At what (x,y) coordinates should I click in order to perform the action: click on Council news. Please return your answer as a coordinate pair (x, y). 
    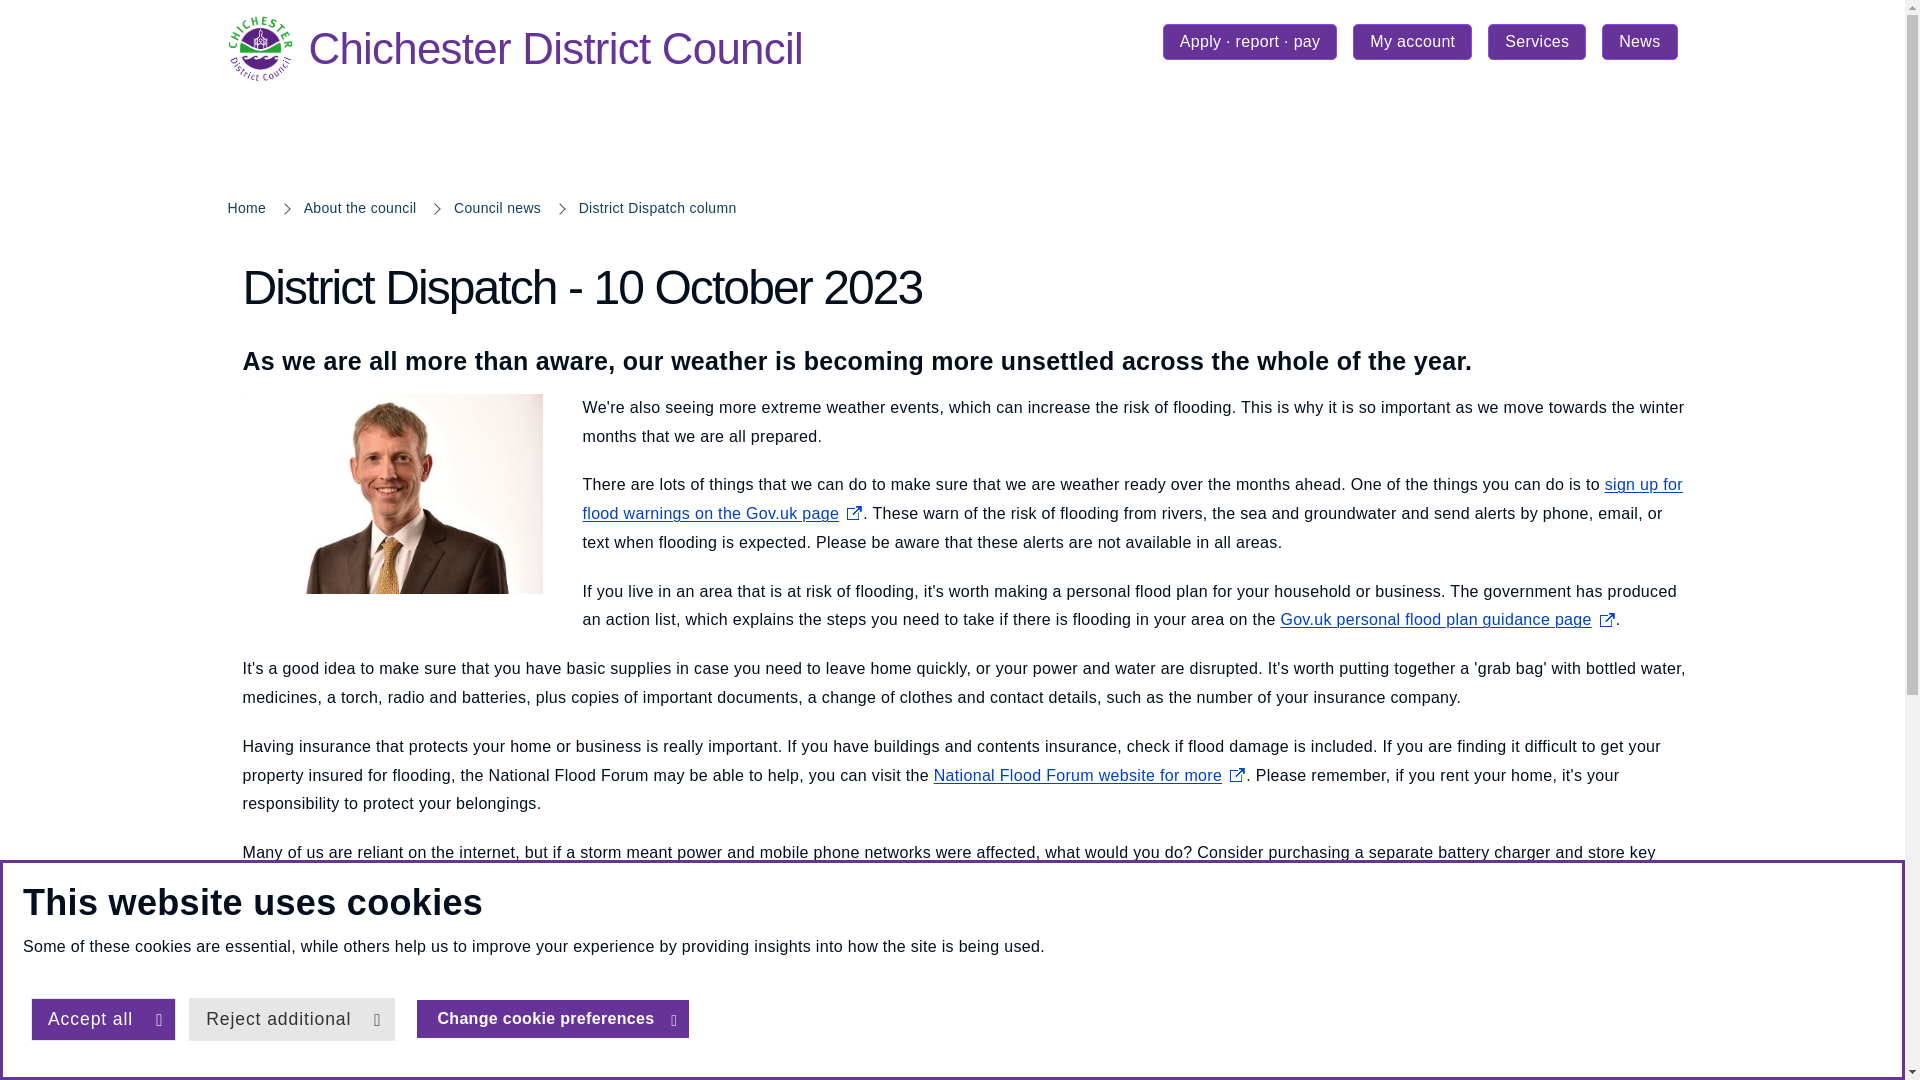
    Looking at the image, I should click on (497, 208).